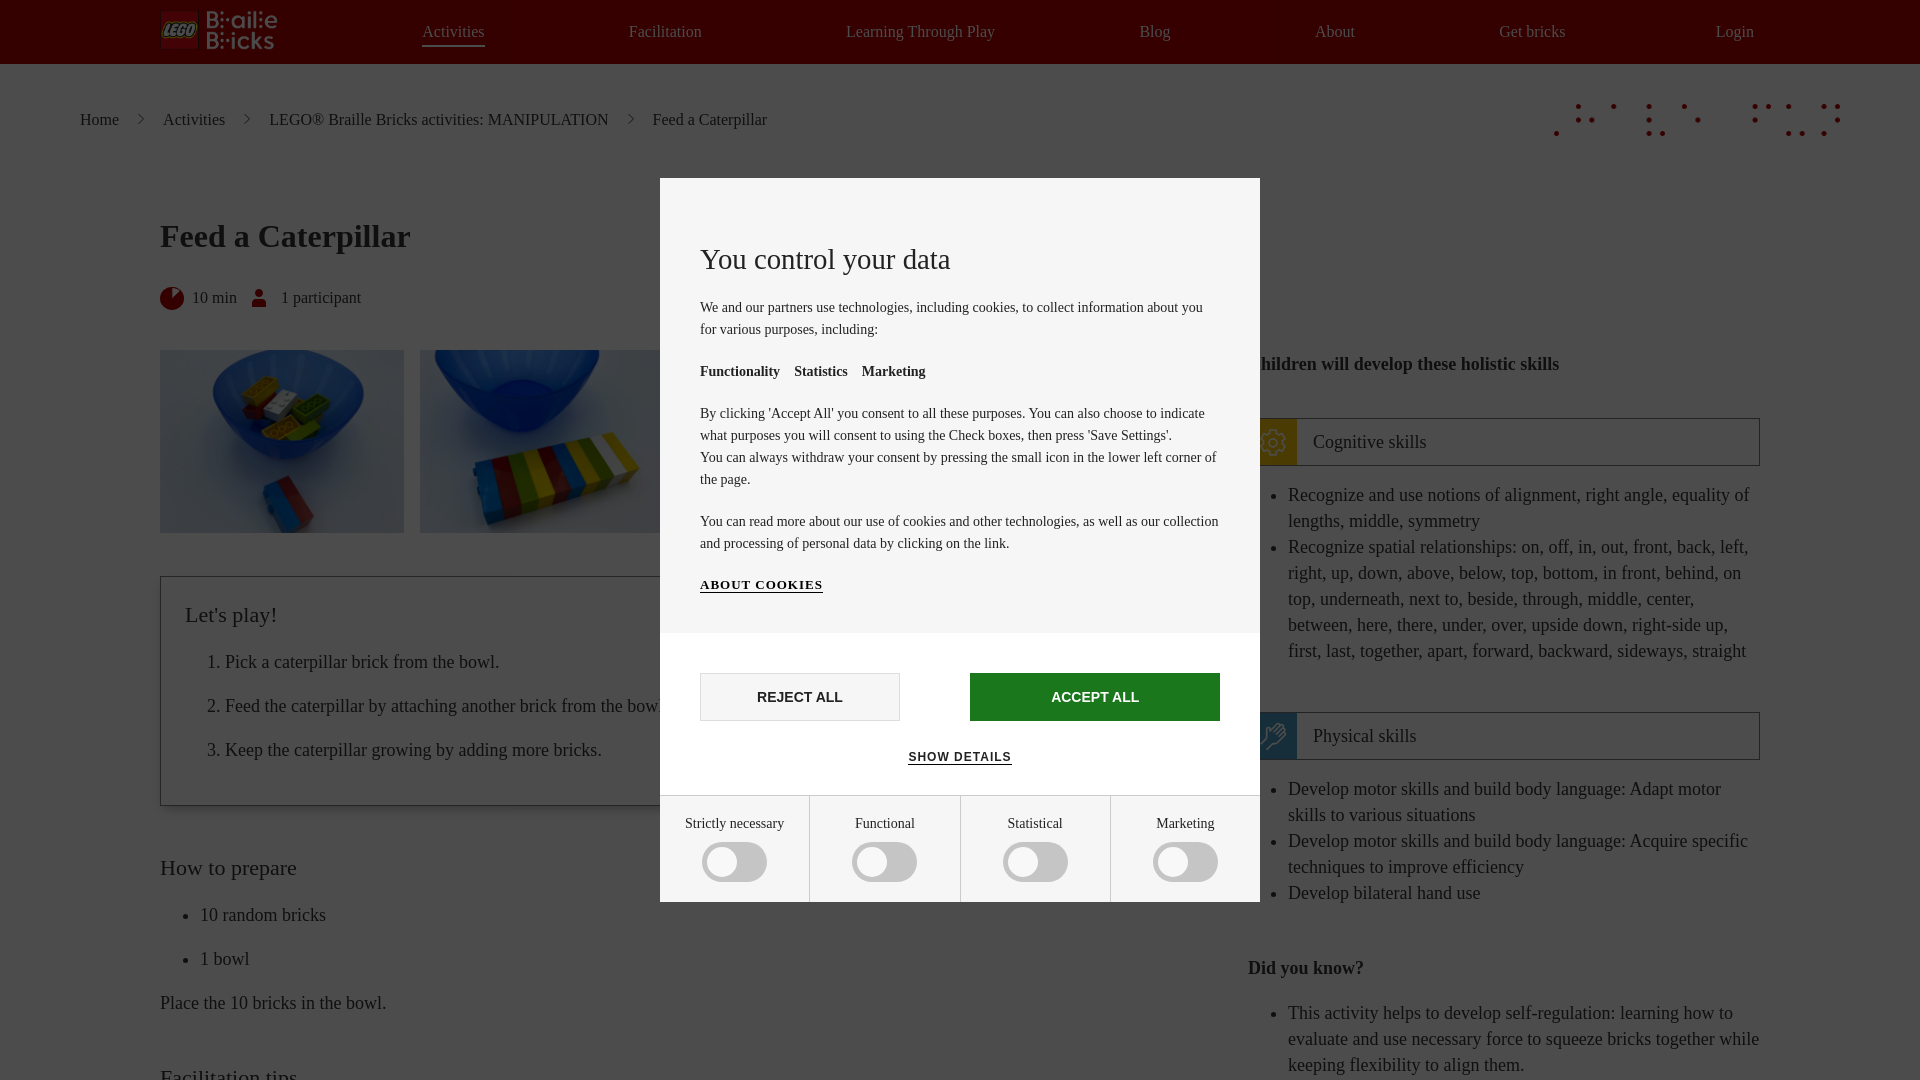 Image resolution: width=1920 pixels, height=1080 pixels. Describe the element at coordinates (920, 32) in the screenshot. I see `Learning Through Play` at that location.